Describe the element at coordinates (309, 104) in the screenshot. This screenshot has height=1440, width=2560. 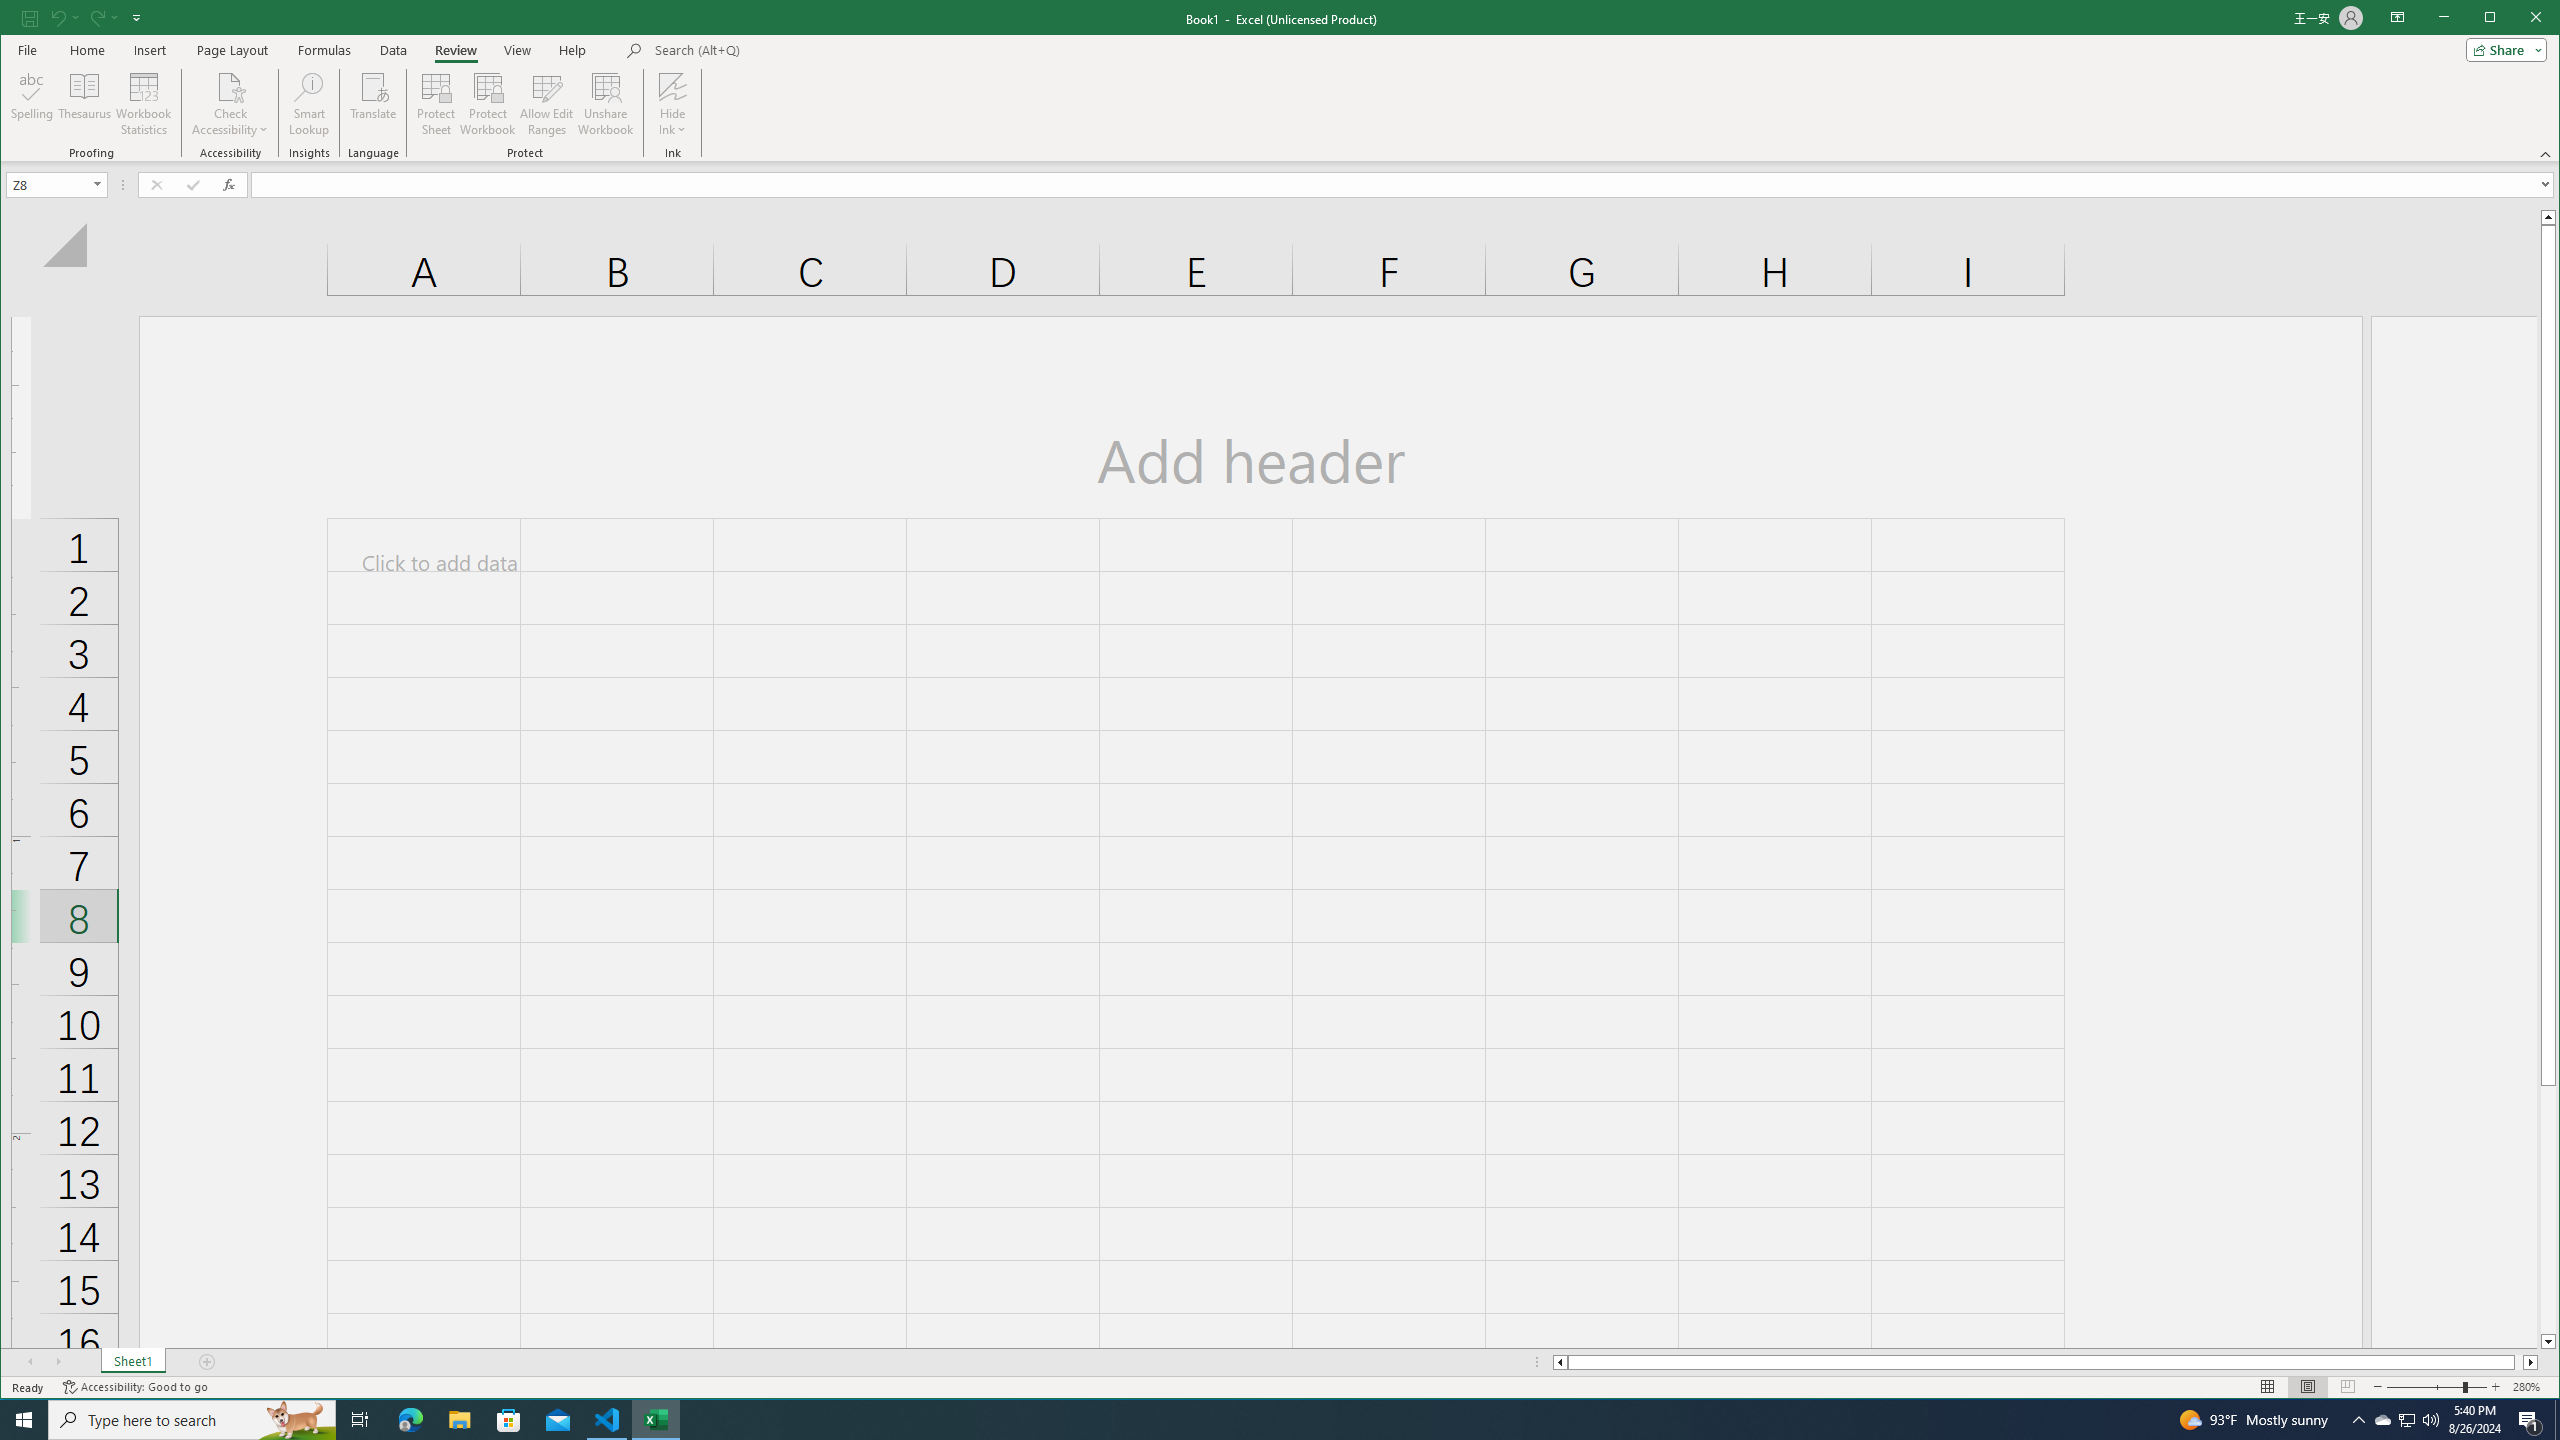
I see `Smart Lookup` at that location.